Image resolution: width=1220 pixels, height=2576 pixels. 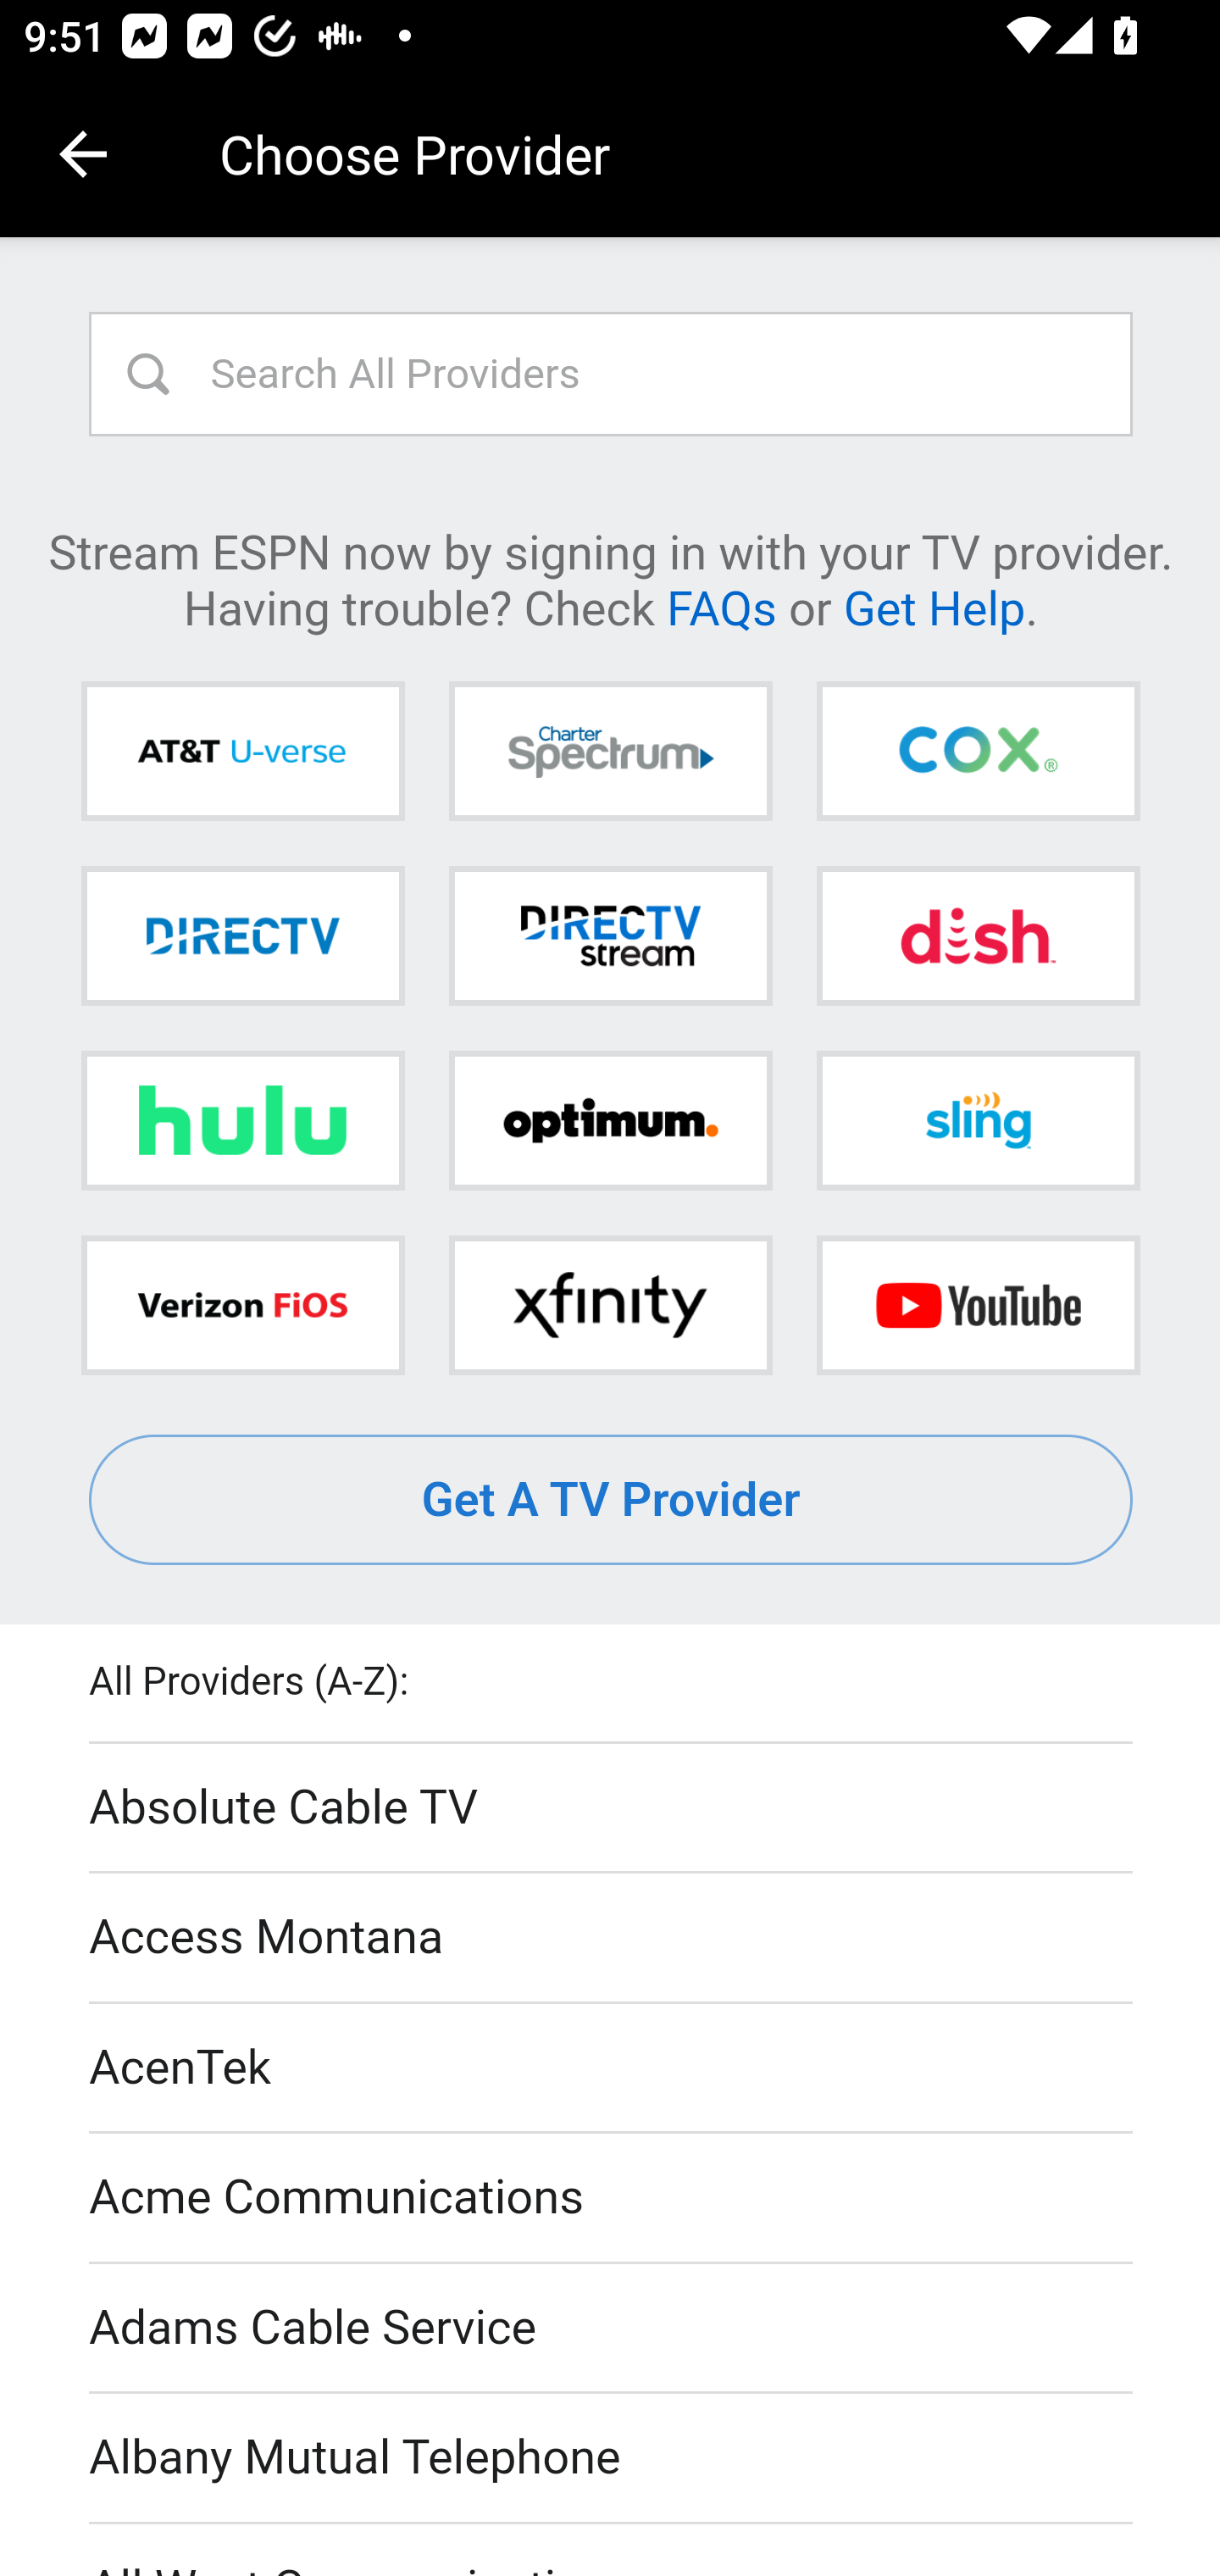 I want to click on DISH, so click(x=978, y=935).